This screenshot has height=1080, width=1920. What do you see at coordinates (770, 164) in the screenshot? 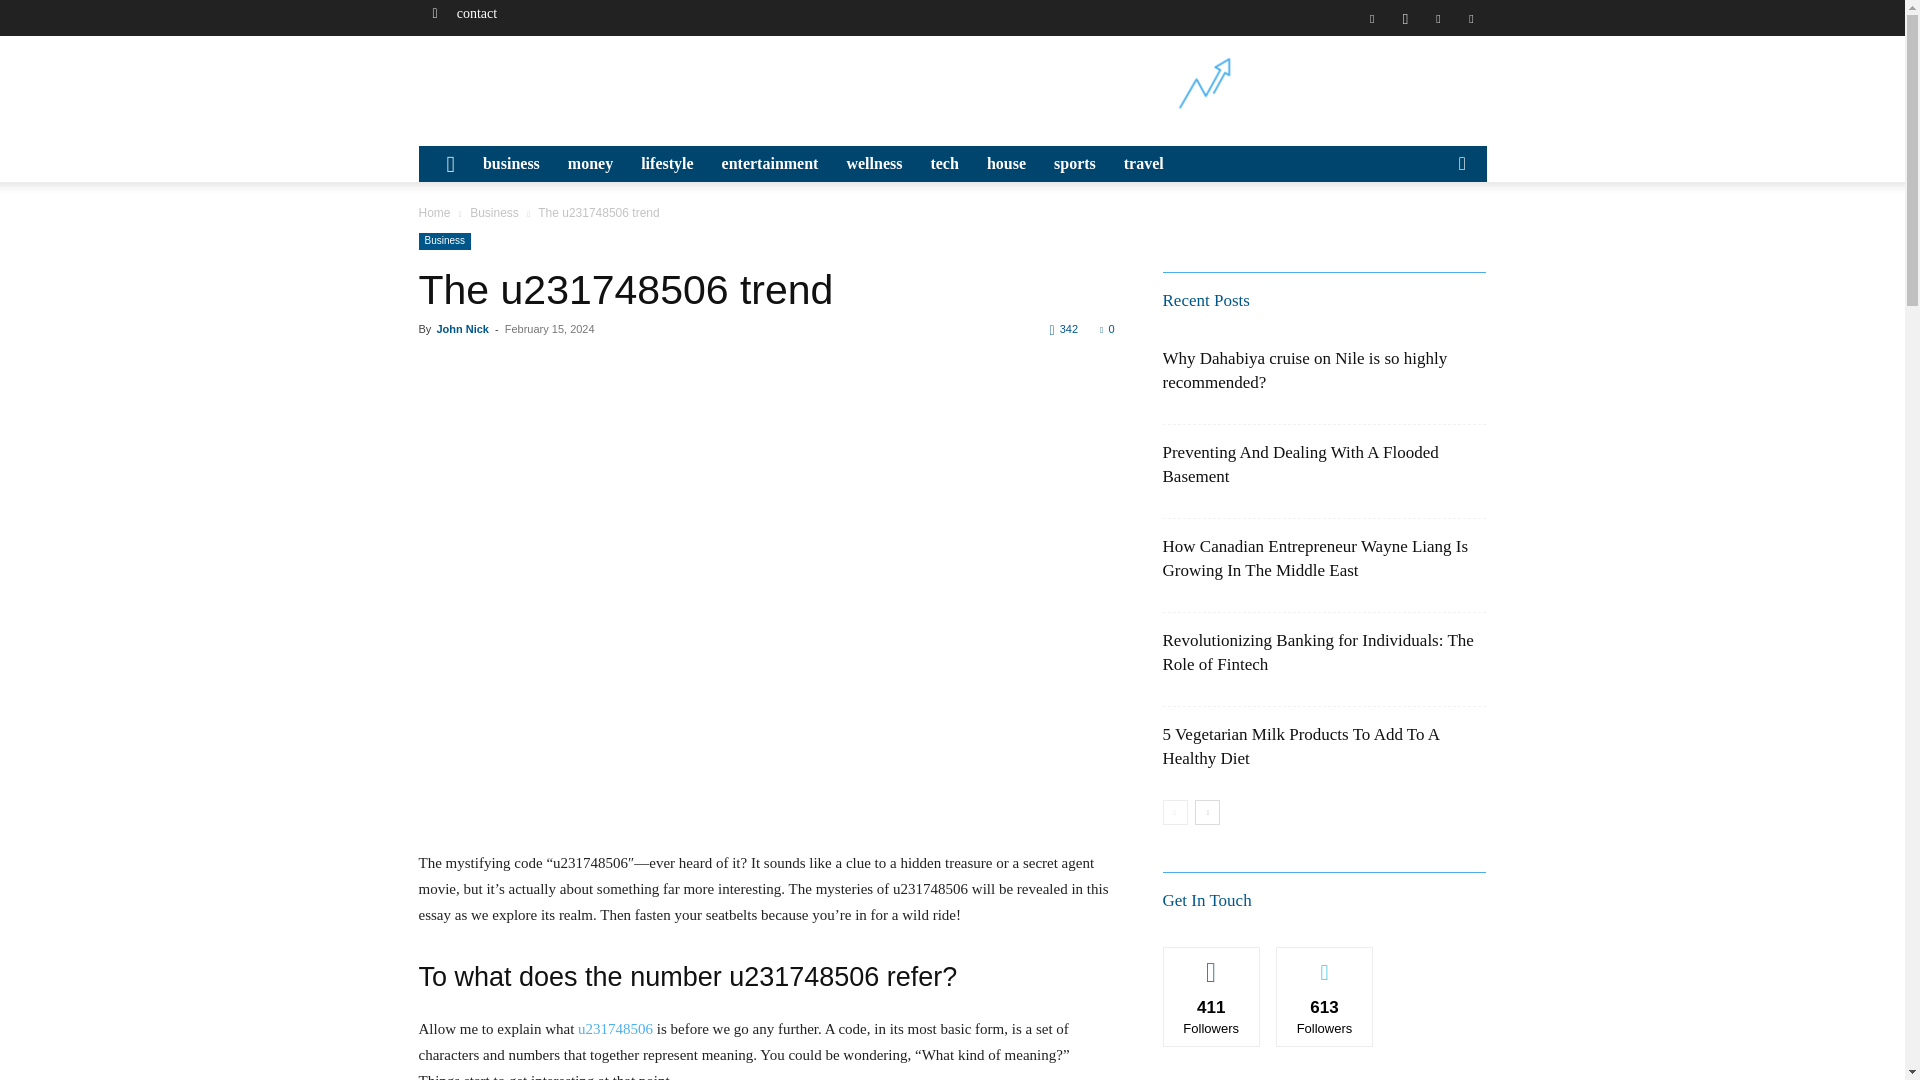
I see `entertainment` at bounding box center [770, 164].